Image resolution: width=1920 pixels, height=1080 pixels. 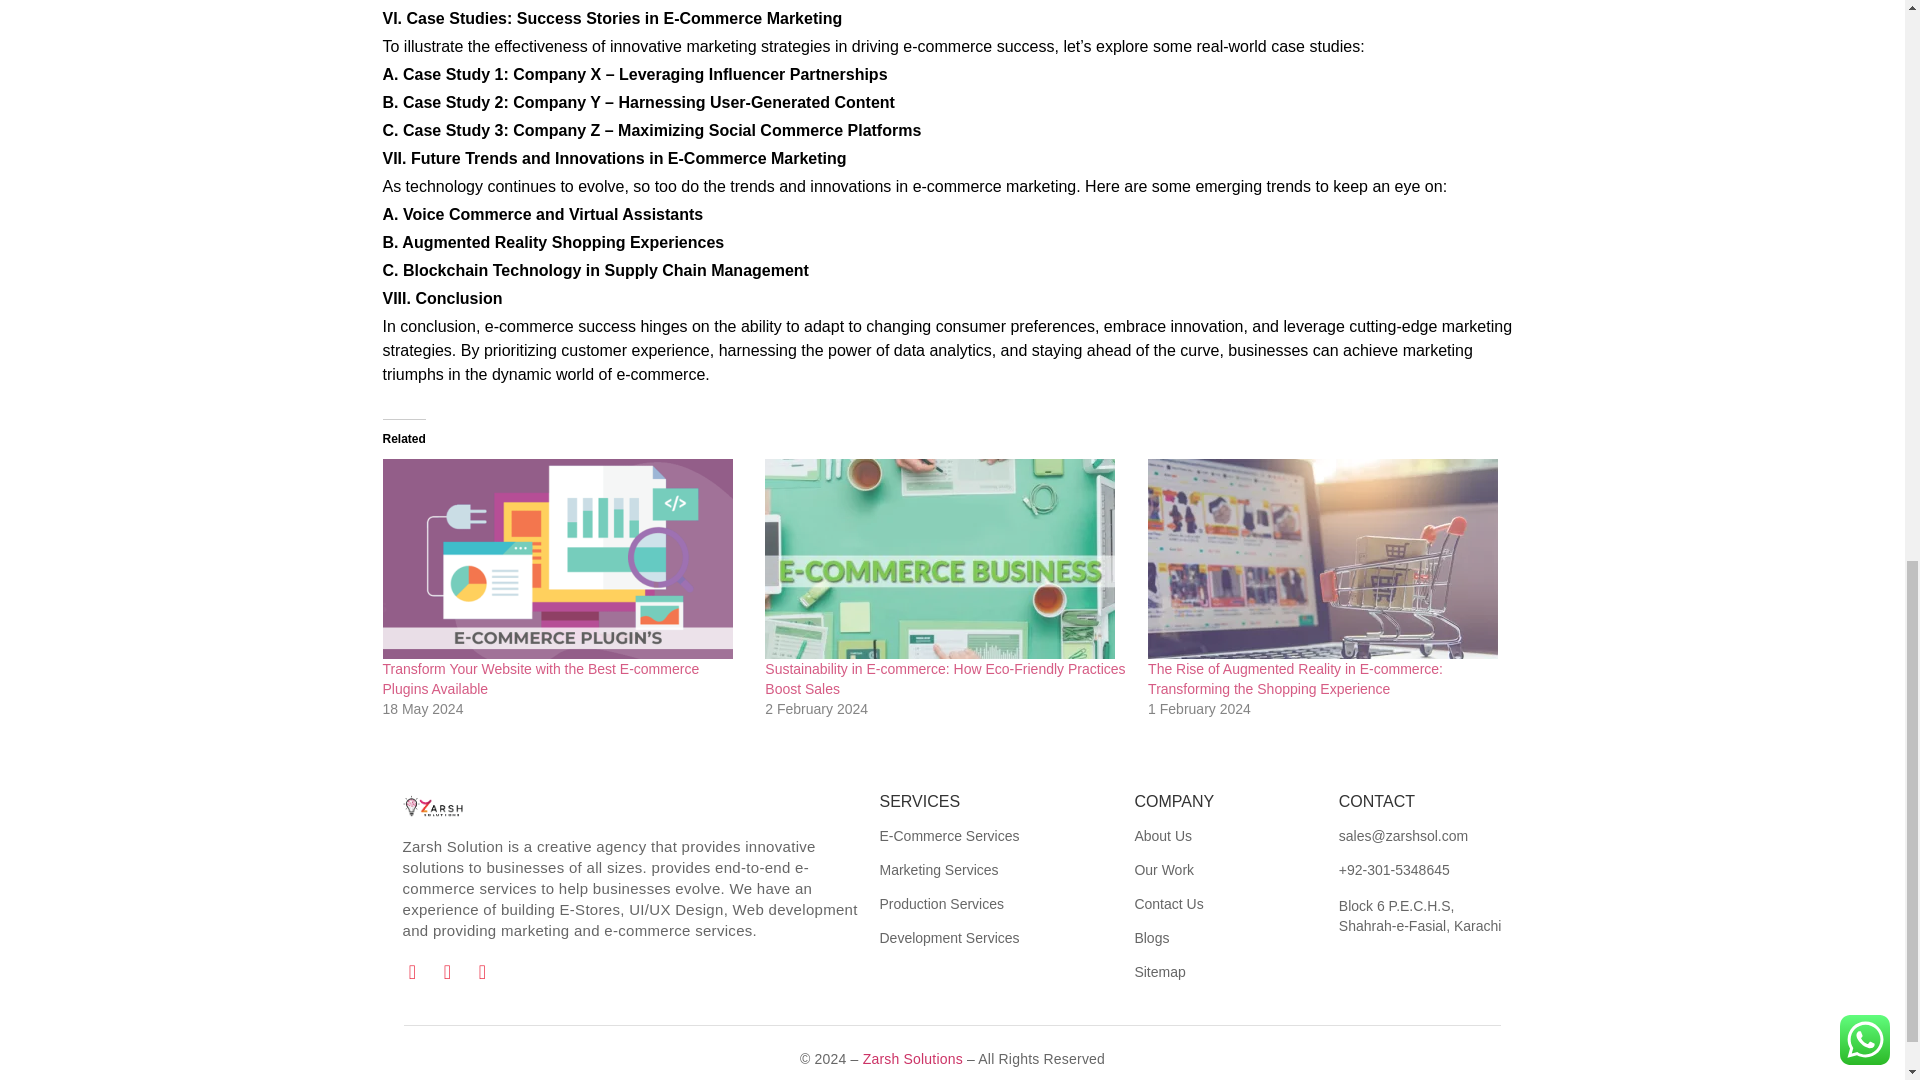 I want to click on Marketing Services, so click(x=938, y=870).